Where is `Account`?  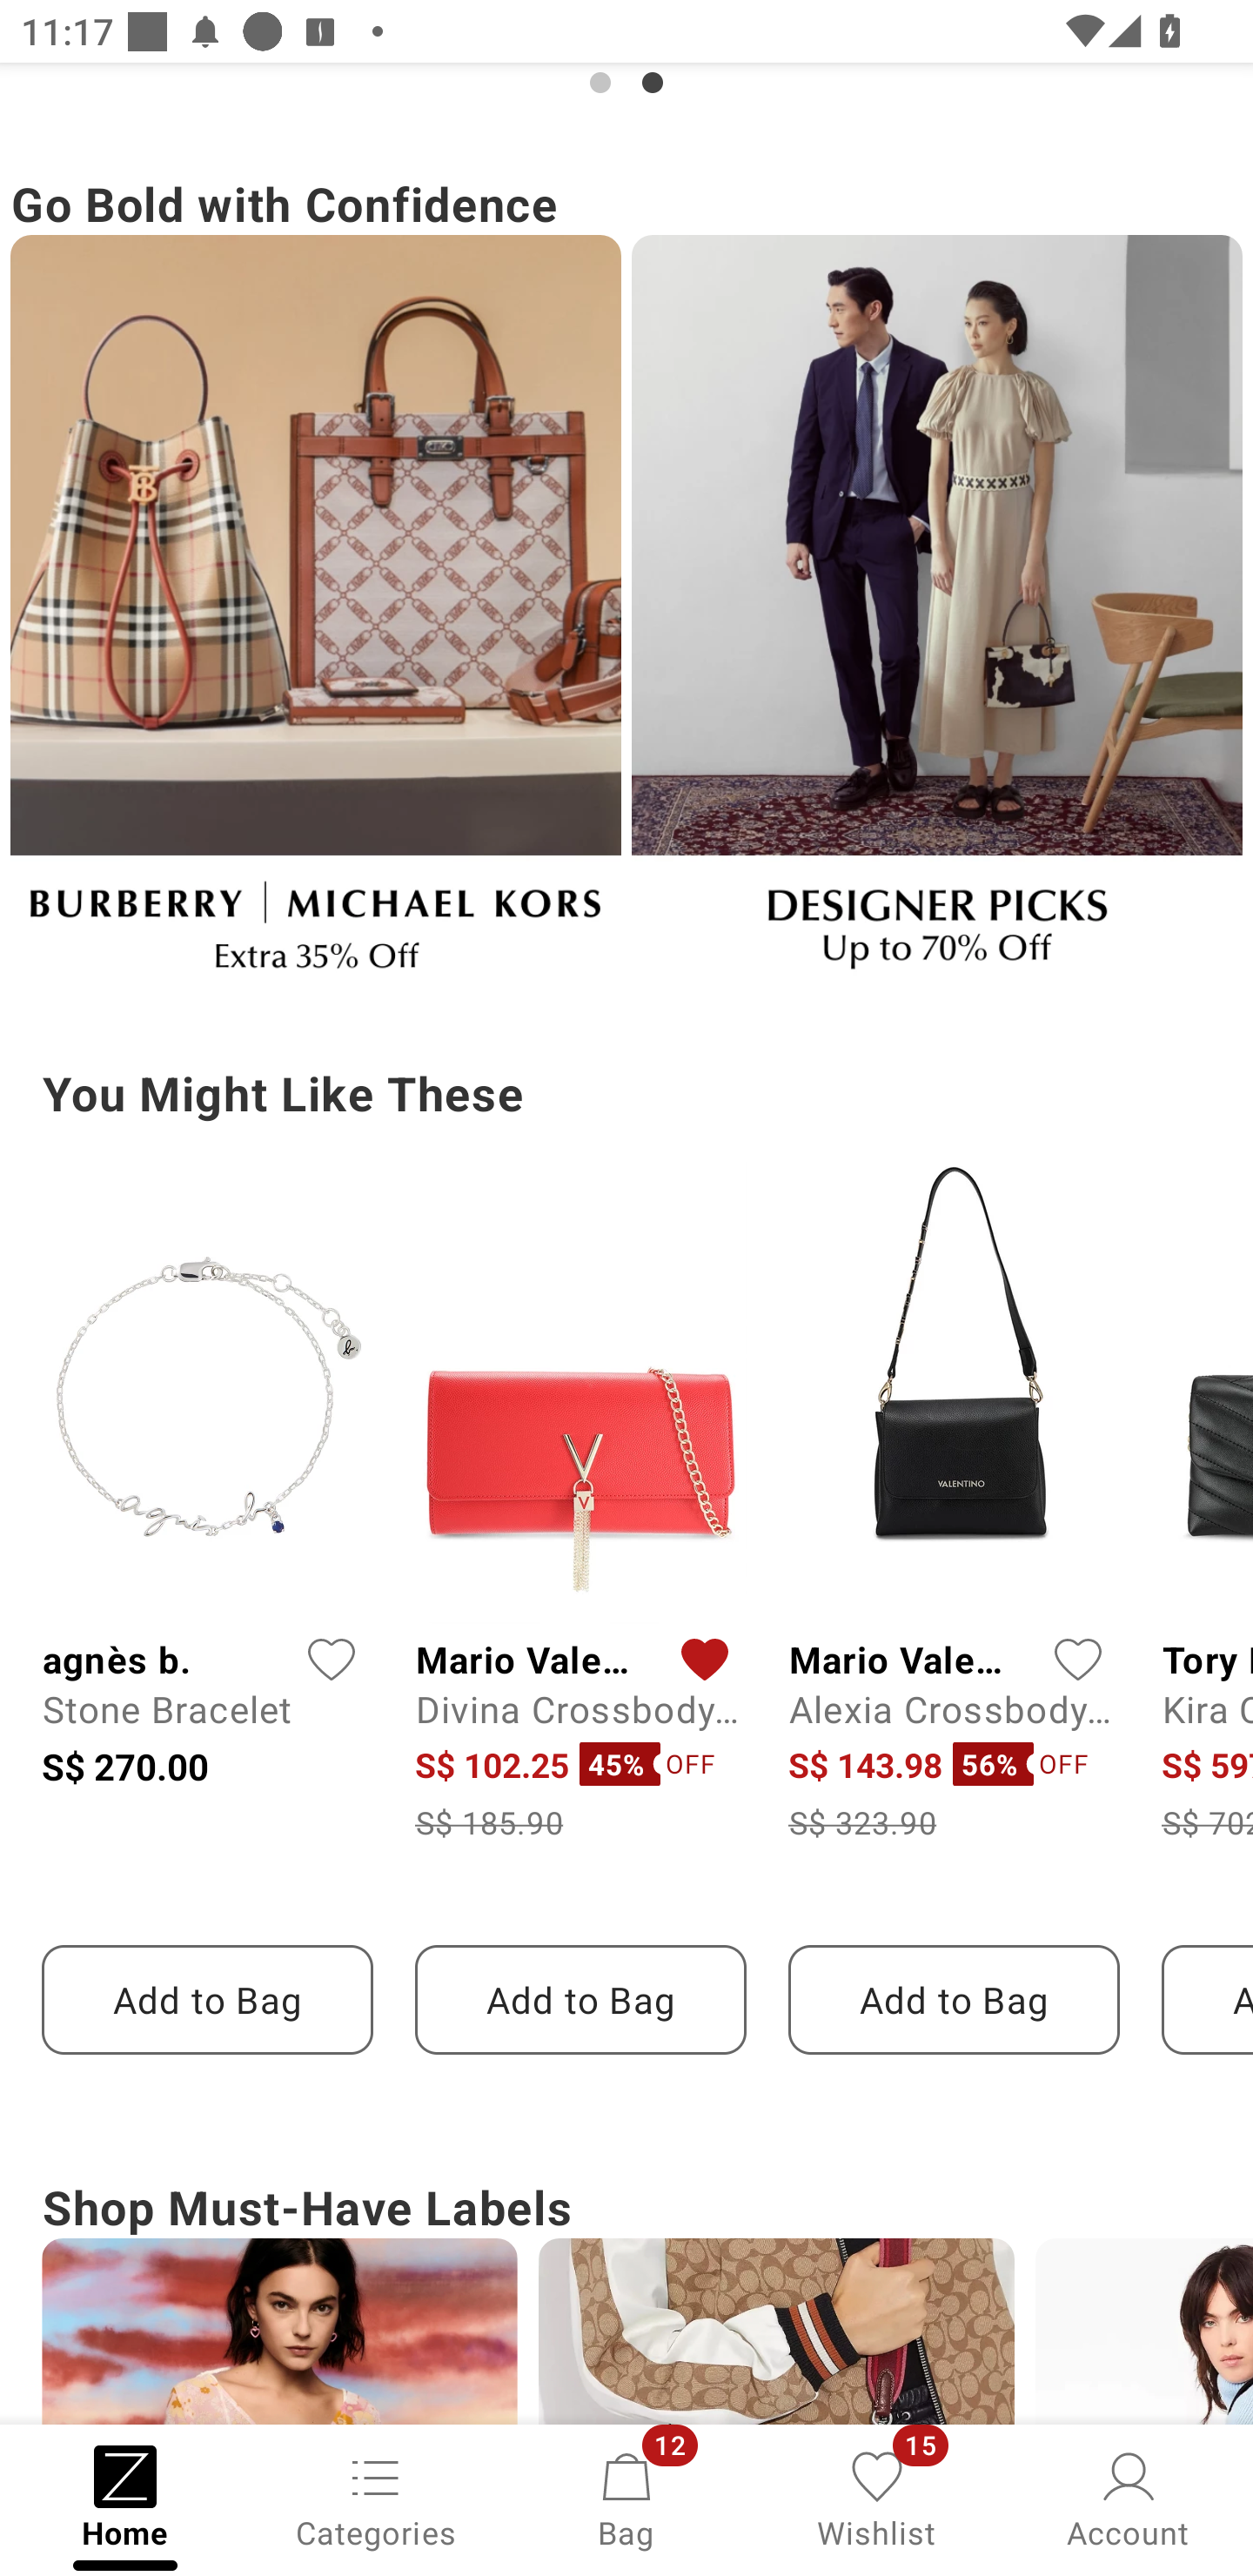 Account is located at coordinates (1128, 2498).